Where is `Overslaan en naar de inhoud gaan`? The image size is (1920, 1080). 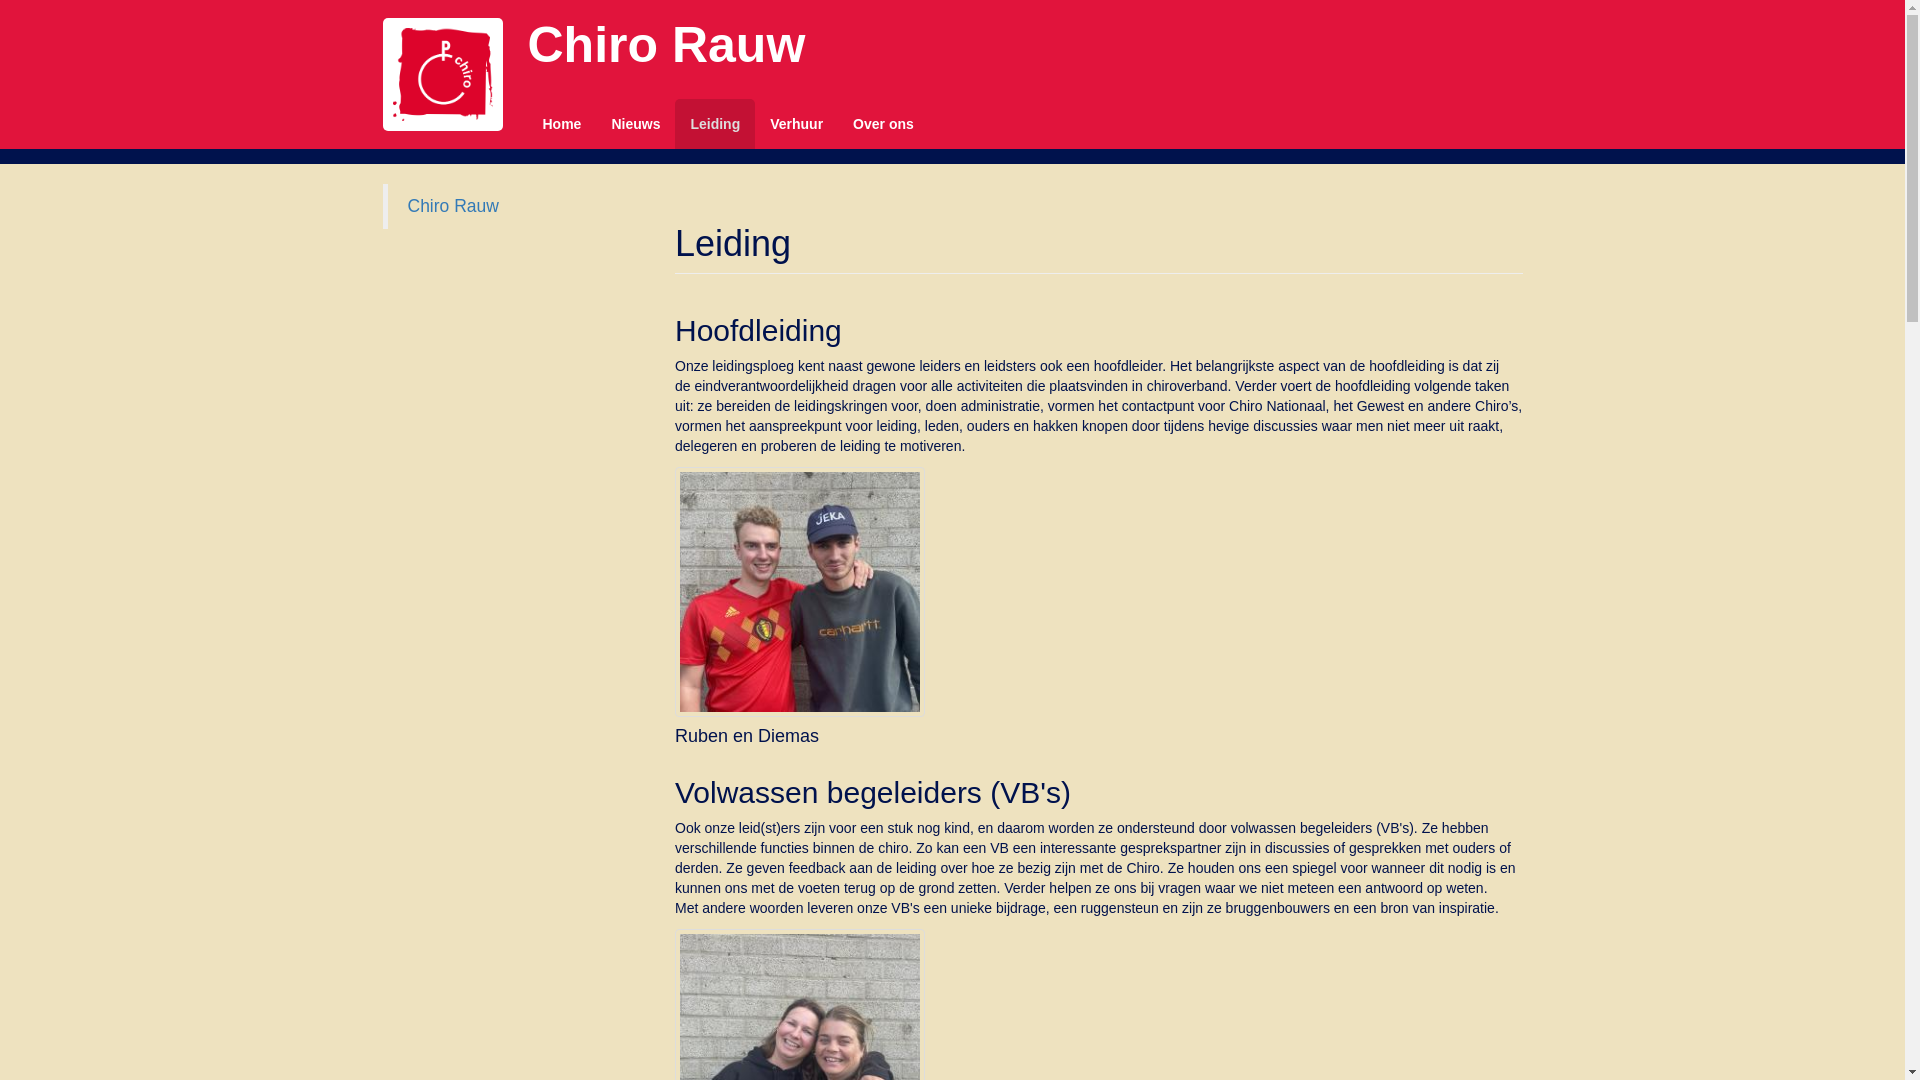
Overslaan en naar de inhoud gaan is located at coordinates (108, 0).